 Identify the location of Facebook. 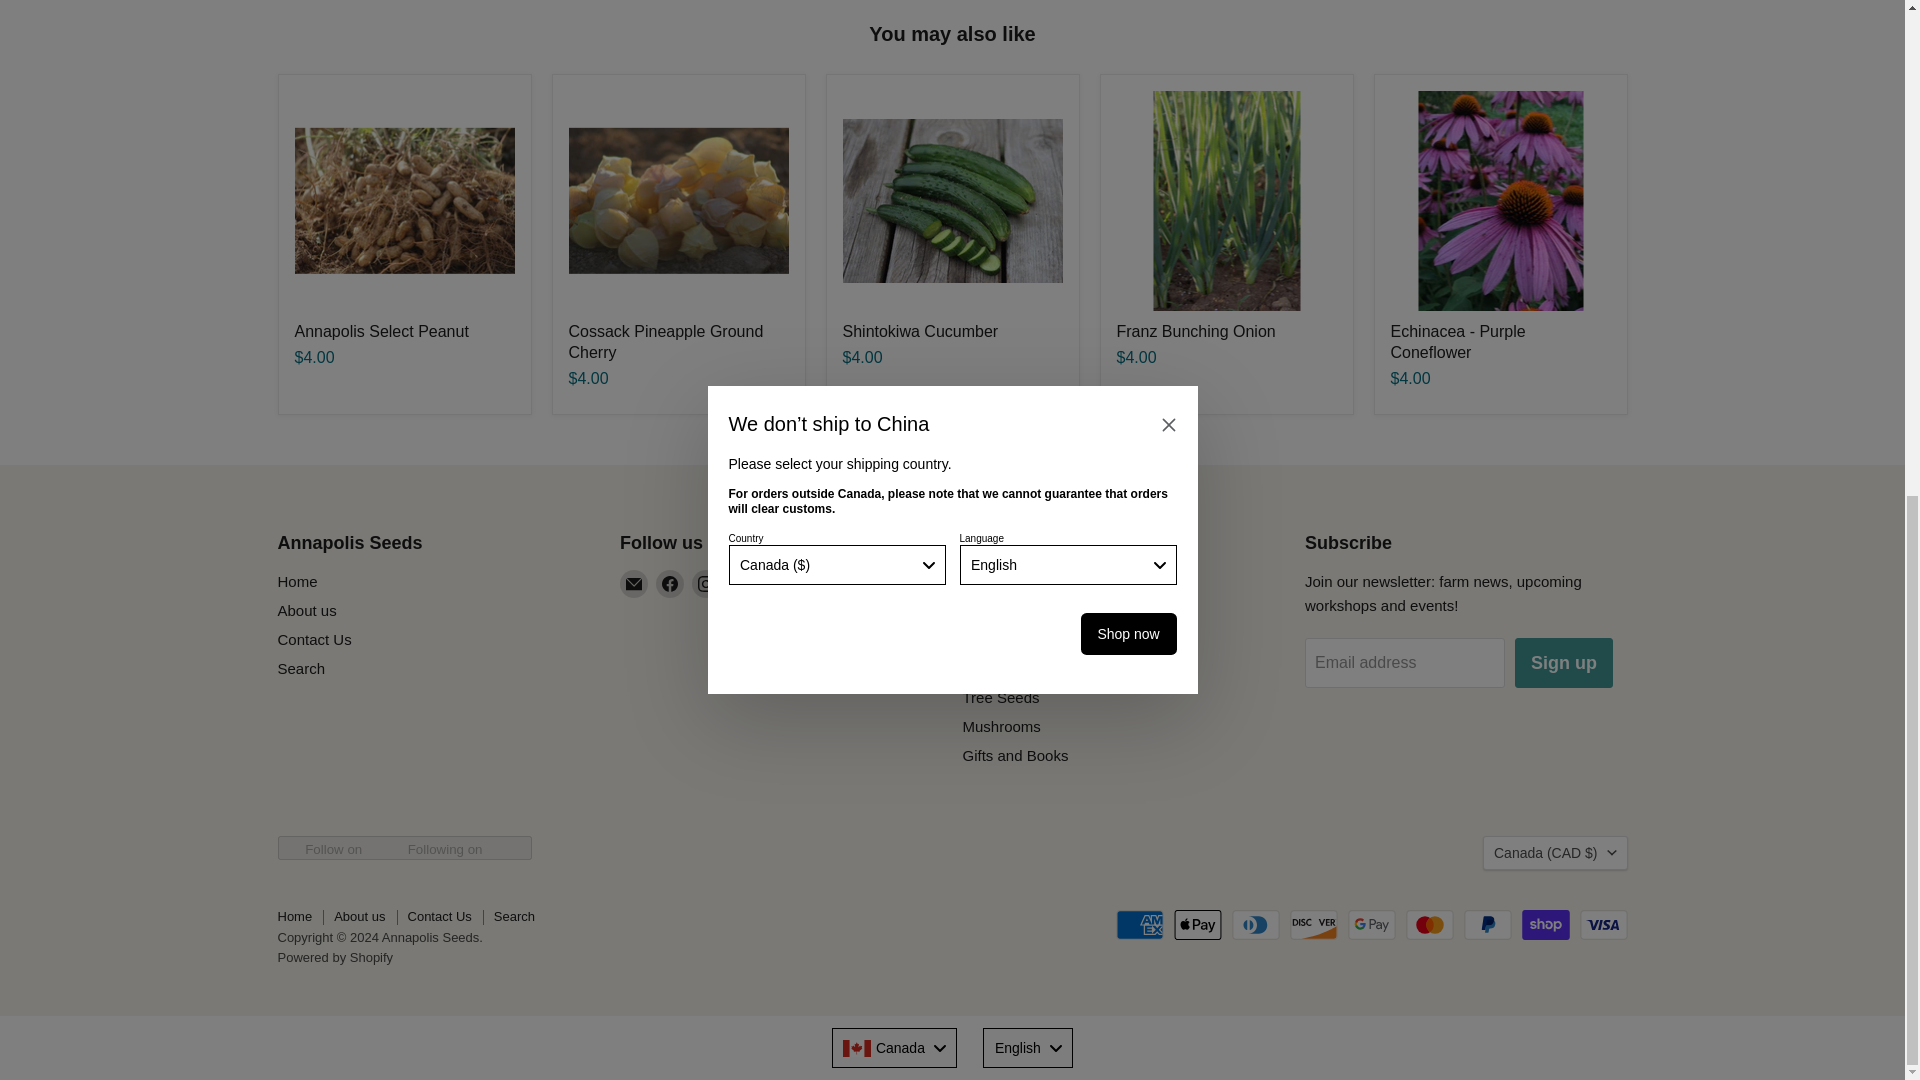
(670, 584).